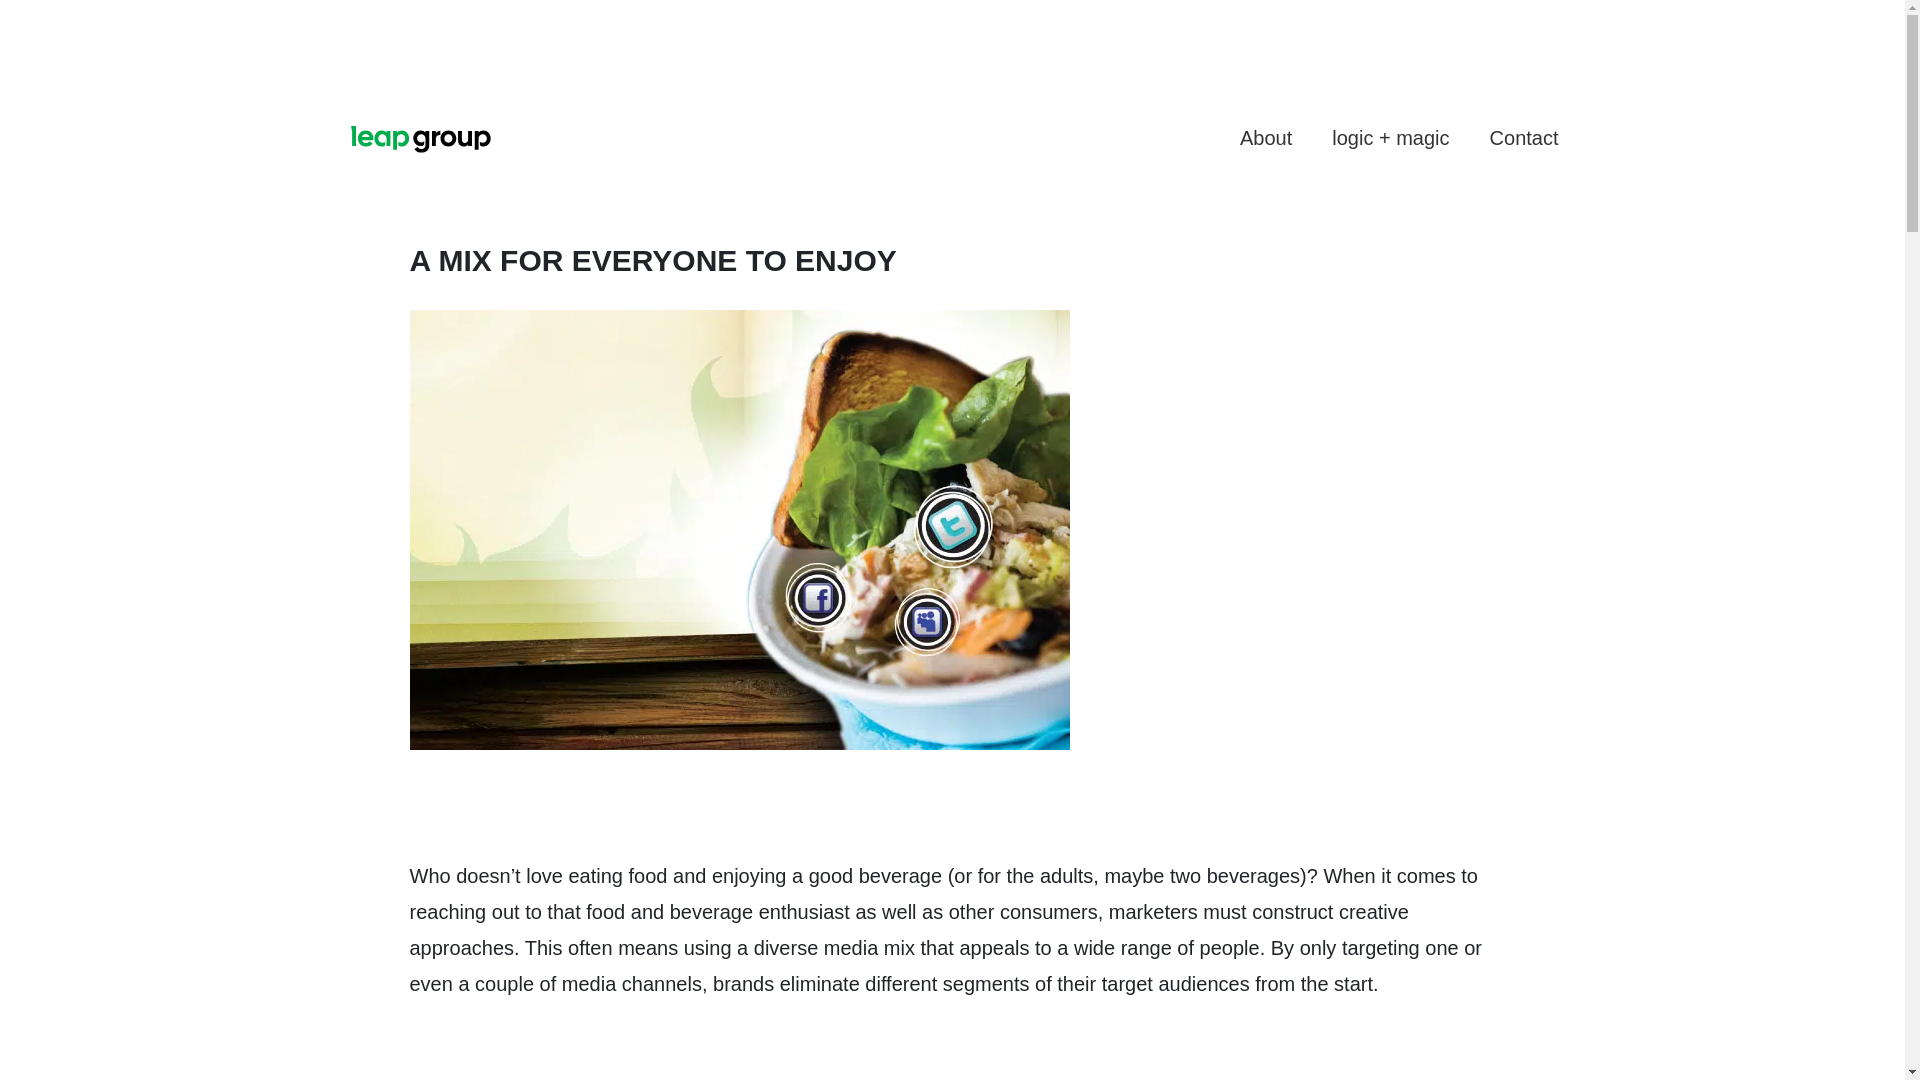 Image resolution: width=1920 pixels, height=1080 pixels. Describe the element at coordinates (1524, 137) in the screenshot. I see `Contact` at that location.